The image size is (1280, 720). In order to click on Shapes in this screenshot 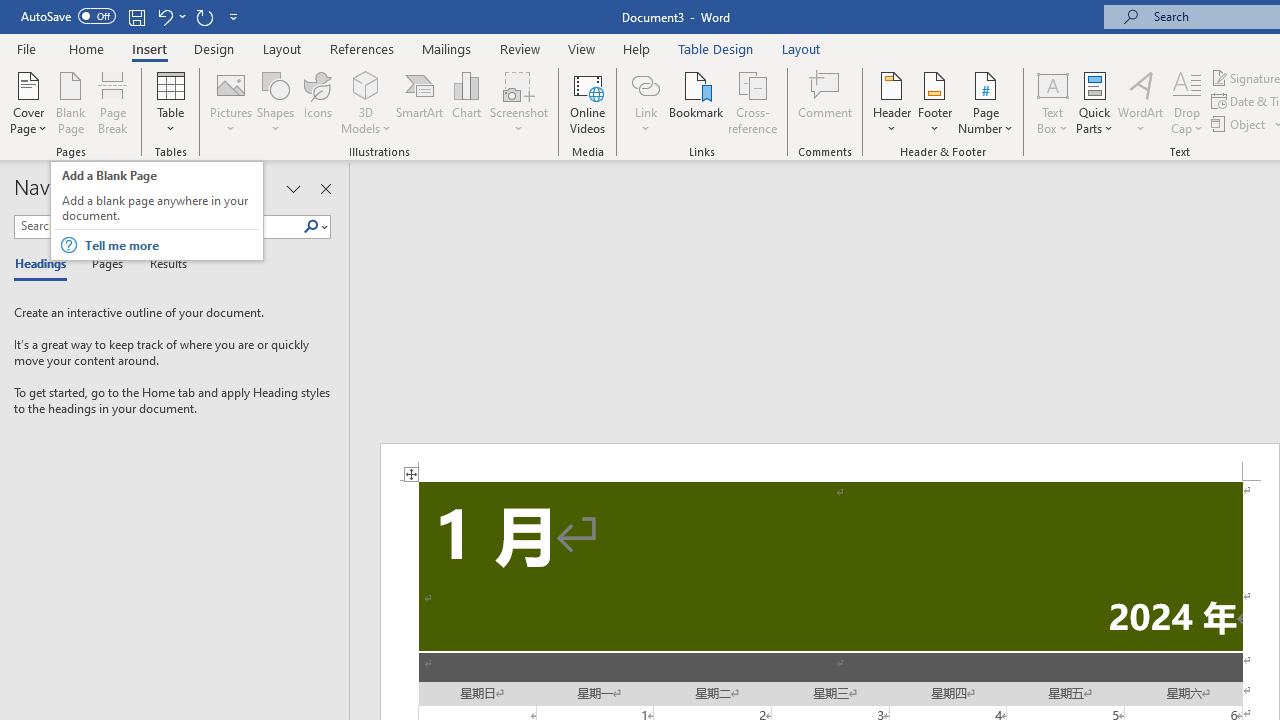, I will do `click(275, 102)`.